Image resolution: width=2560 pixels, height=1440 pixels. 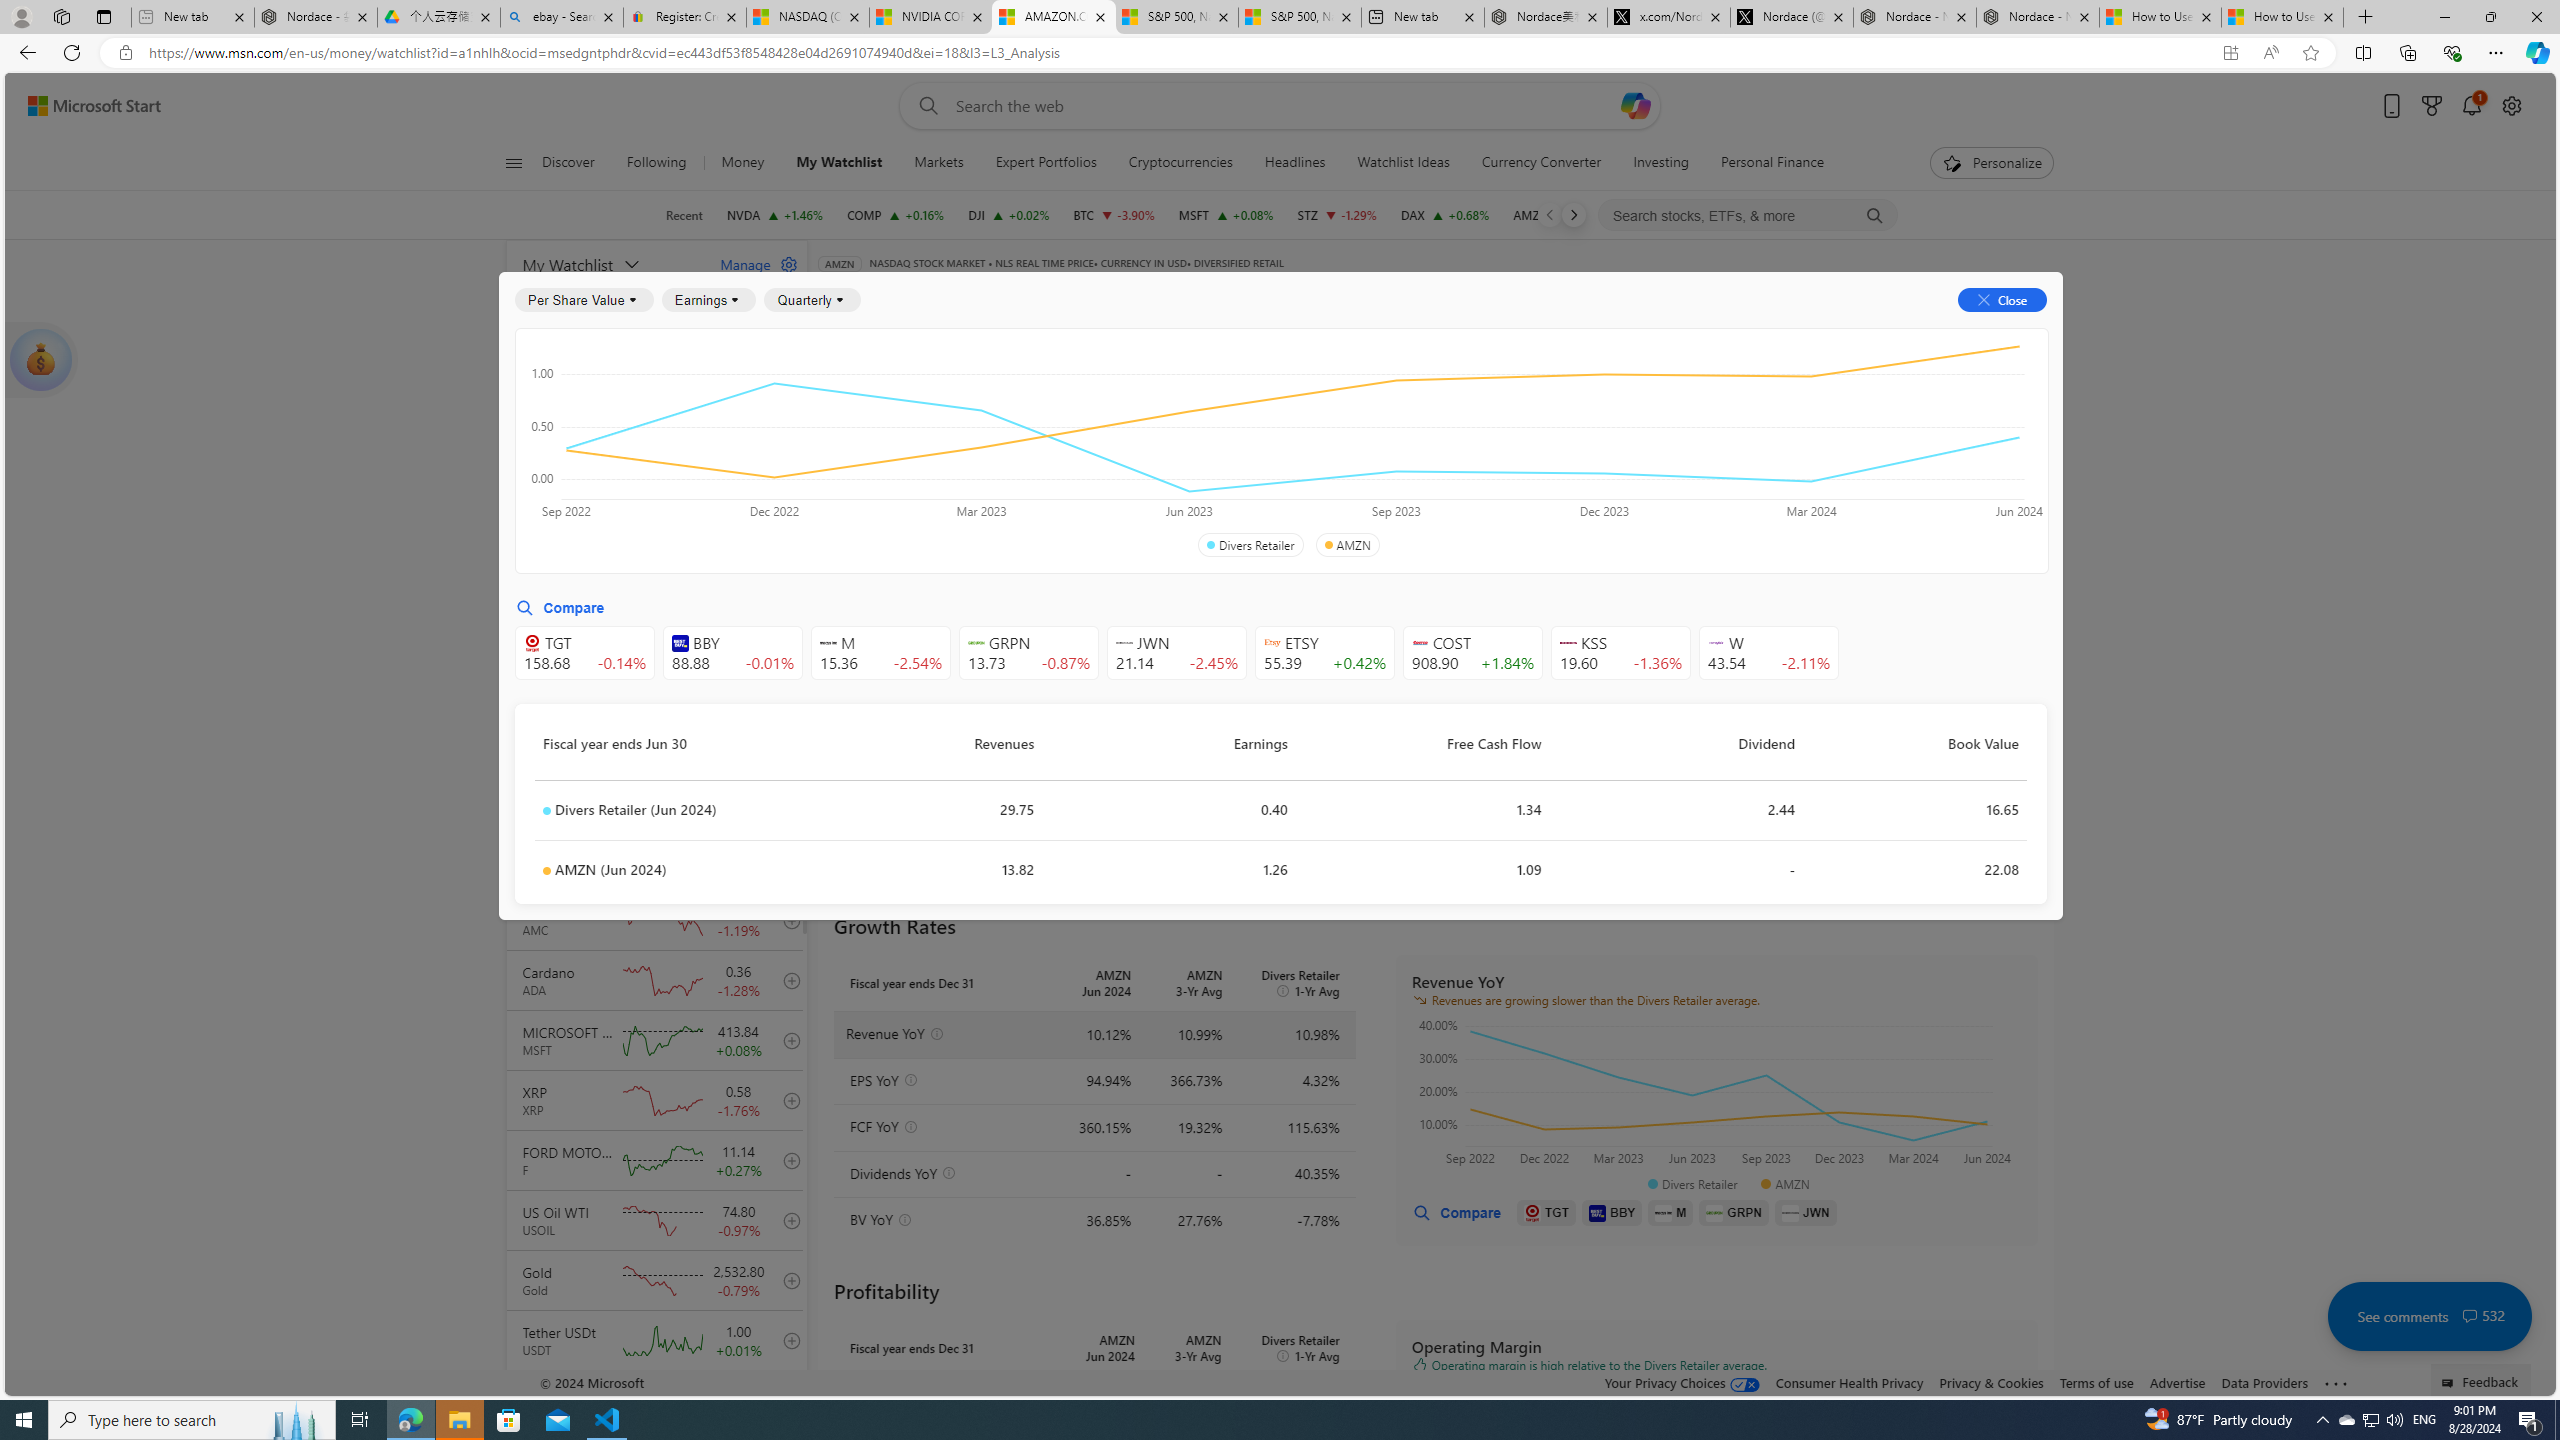 I want to click on show card, so click(x=40, y=360).